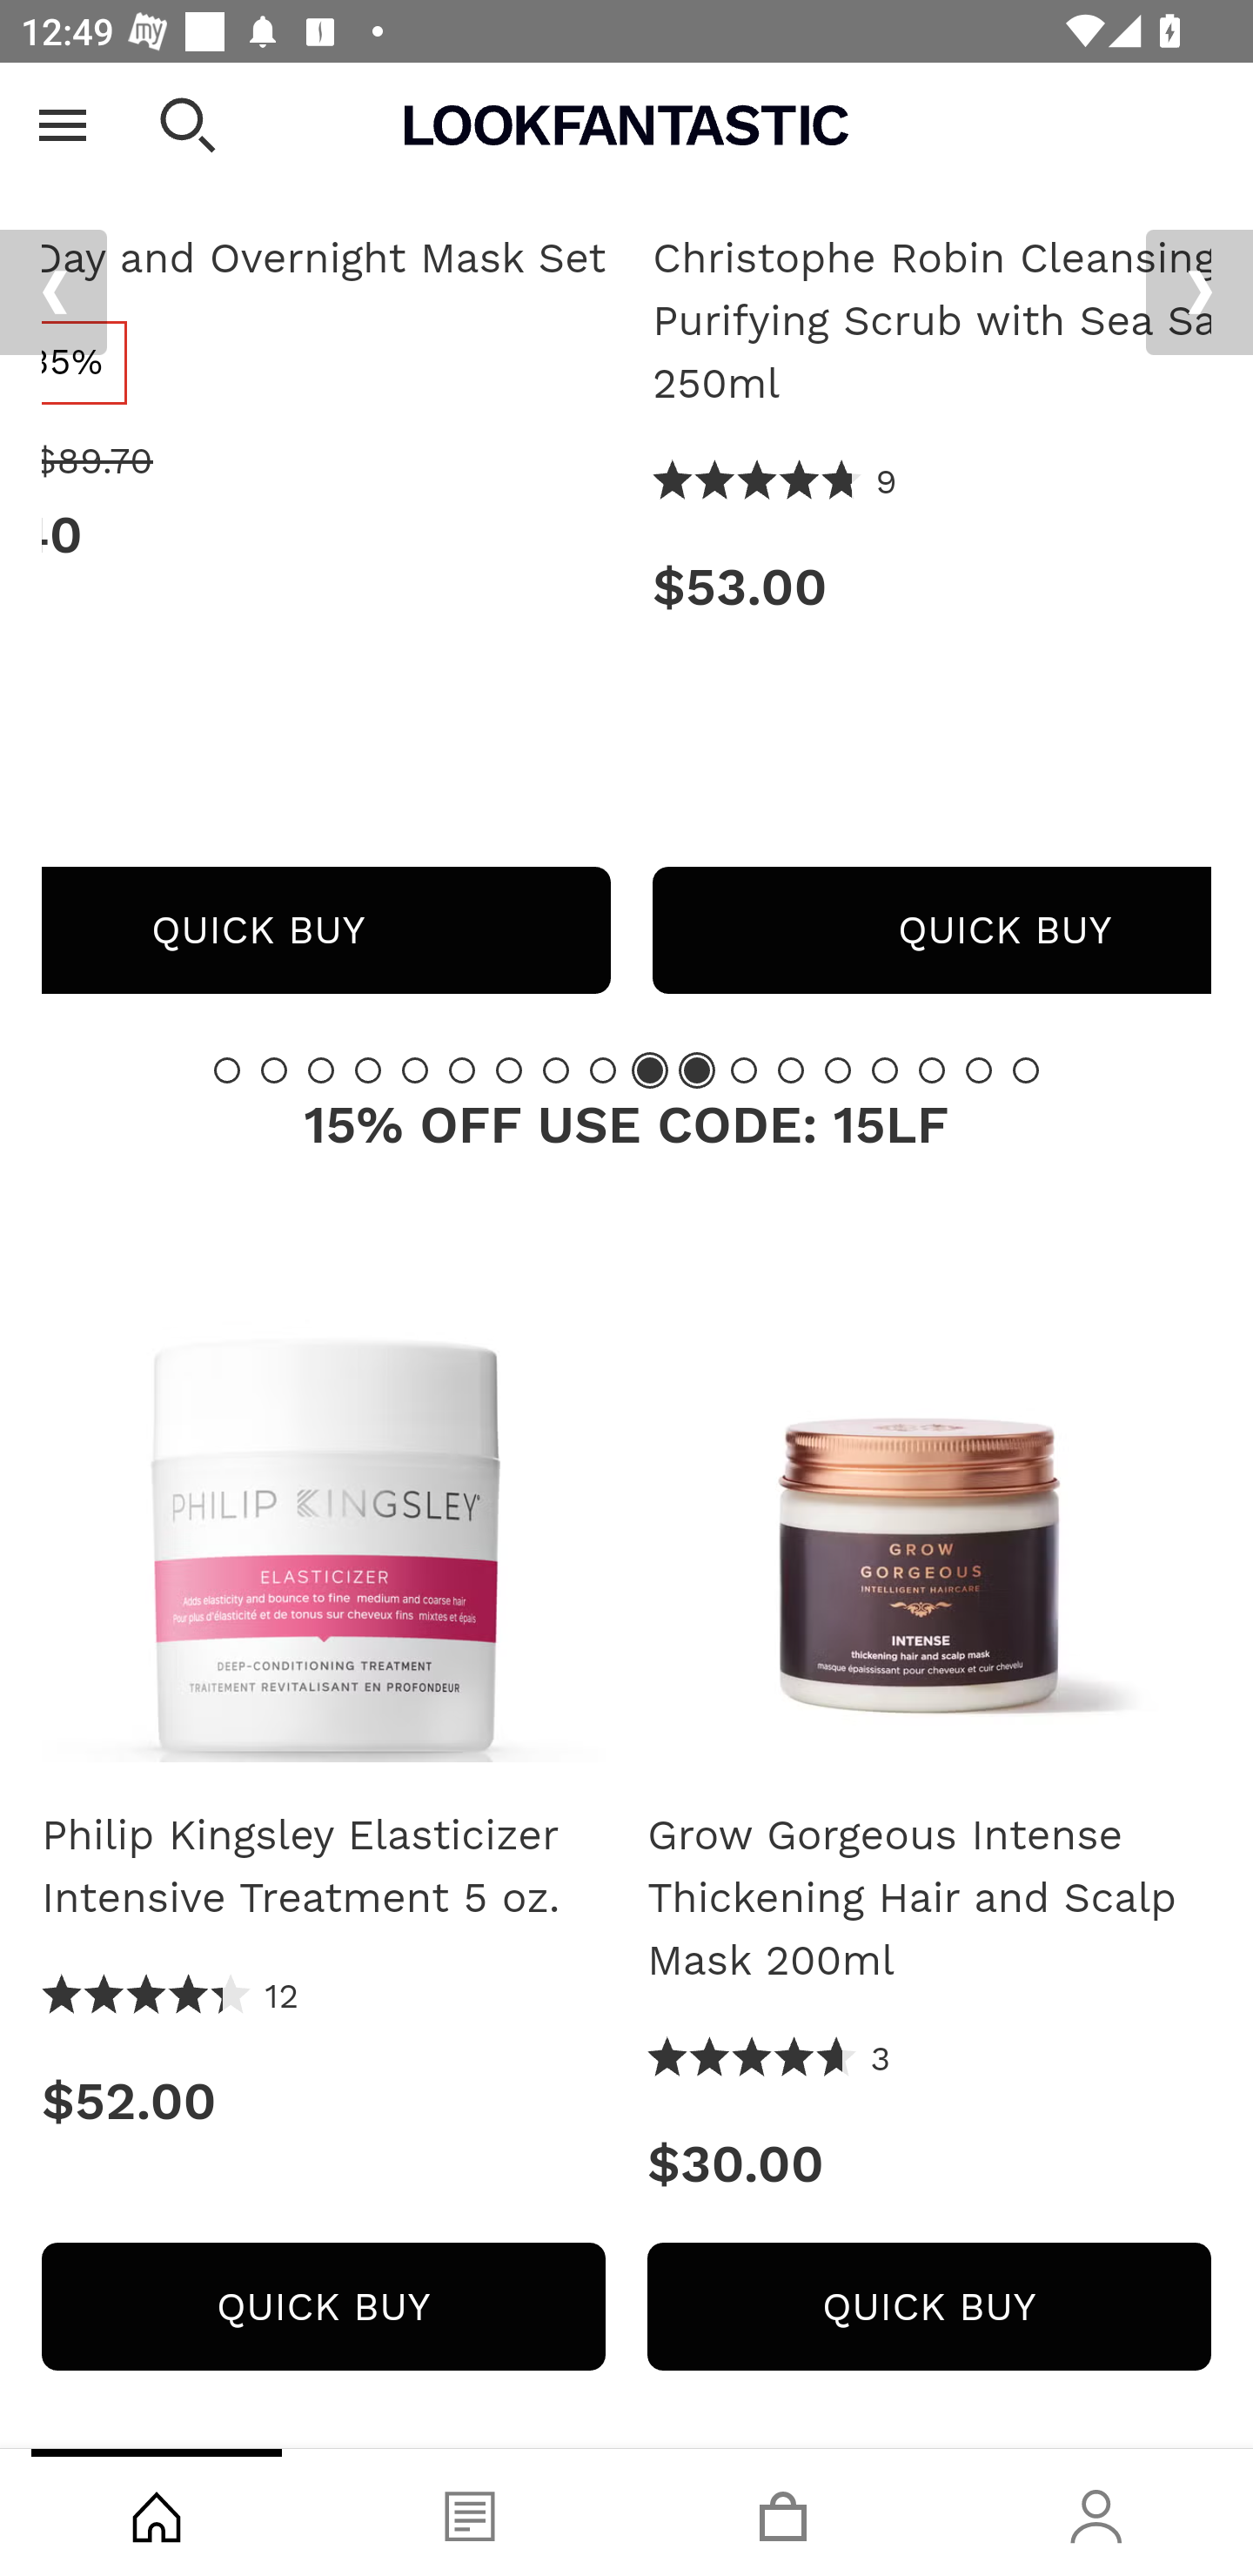 Image resolution: width=1253 pixels, height=2576 pixels. What do you see at coordinates (415, 1071) in the screenshot?
I see `Slide 5` at bounding box center [415, 1071].